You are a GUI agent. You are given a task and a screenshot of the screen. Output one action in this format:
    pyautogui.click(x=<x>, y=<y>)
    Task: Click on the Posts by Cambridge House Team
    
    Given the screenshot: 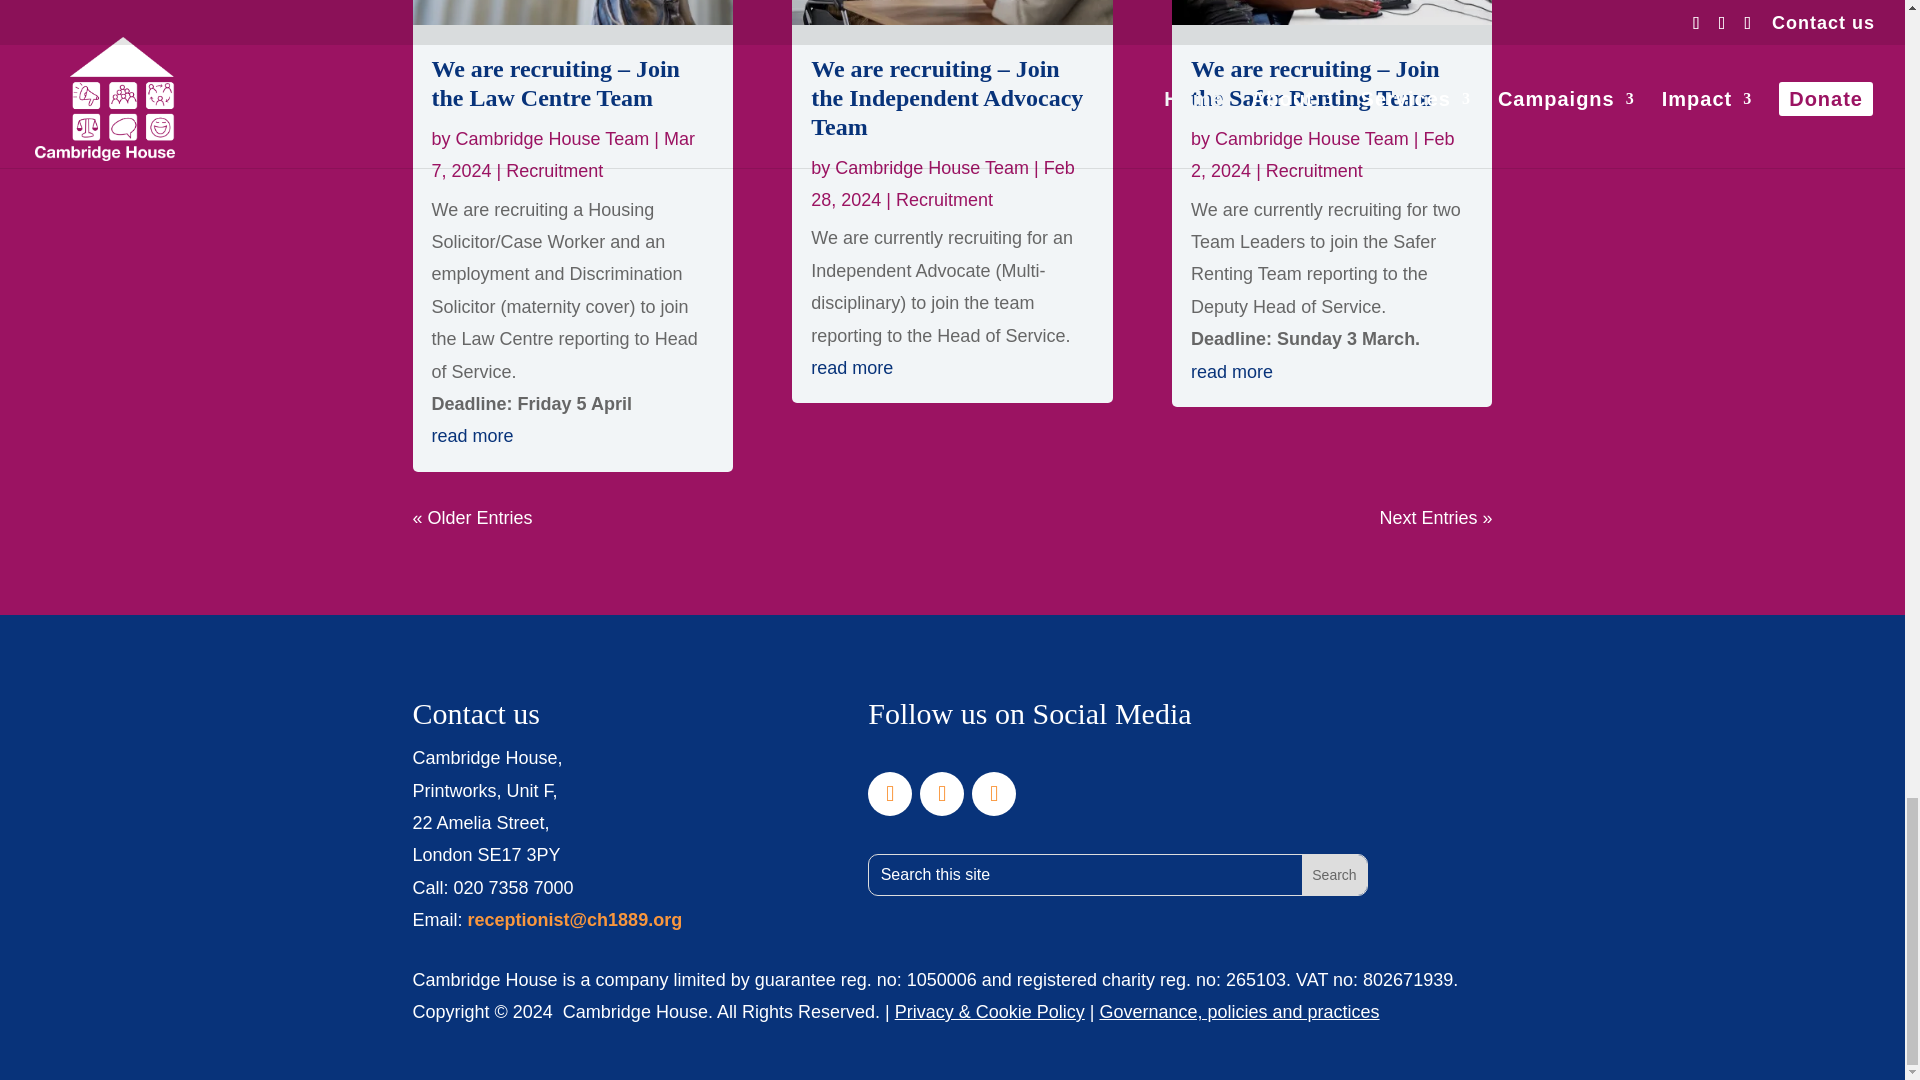 What is the action you would take?
    pyautogui.click(x=1312, y=138)
    